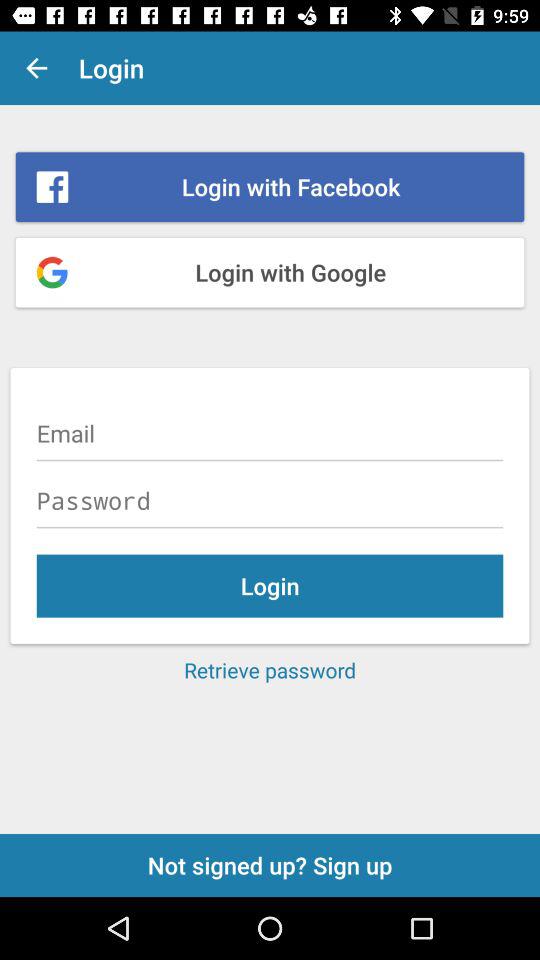  What do you see at coordinates (270, 864) in the screenshot?
I see `swipe until the not signed up item` at bounding box center [270, 864].